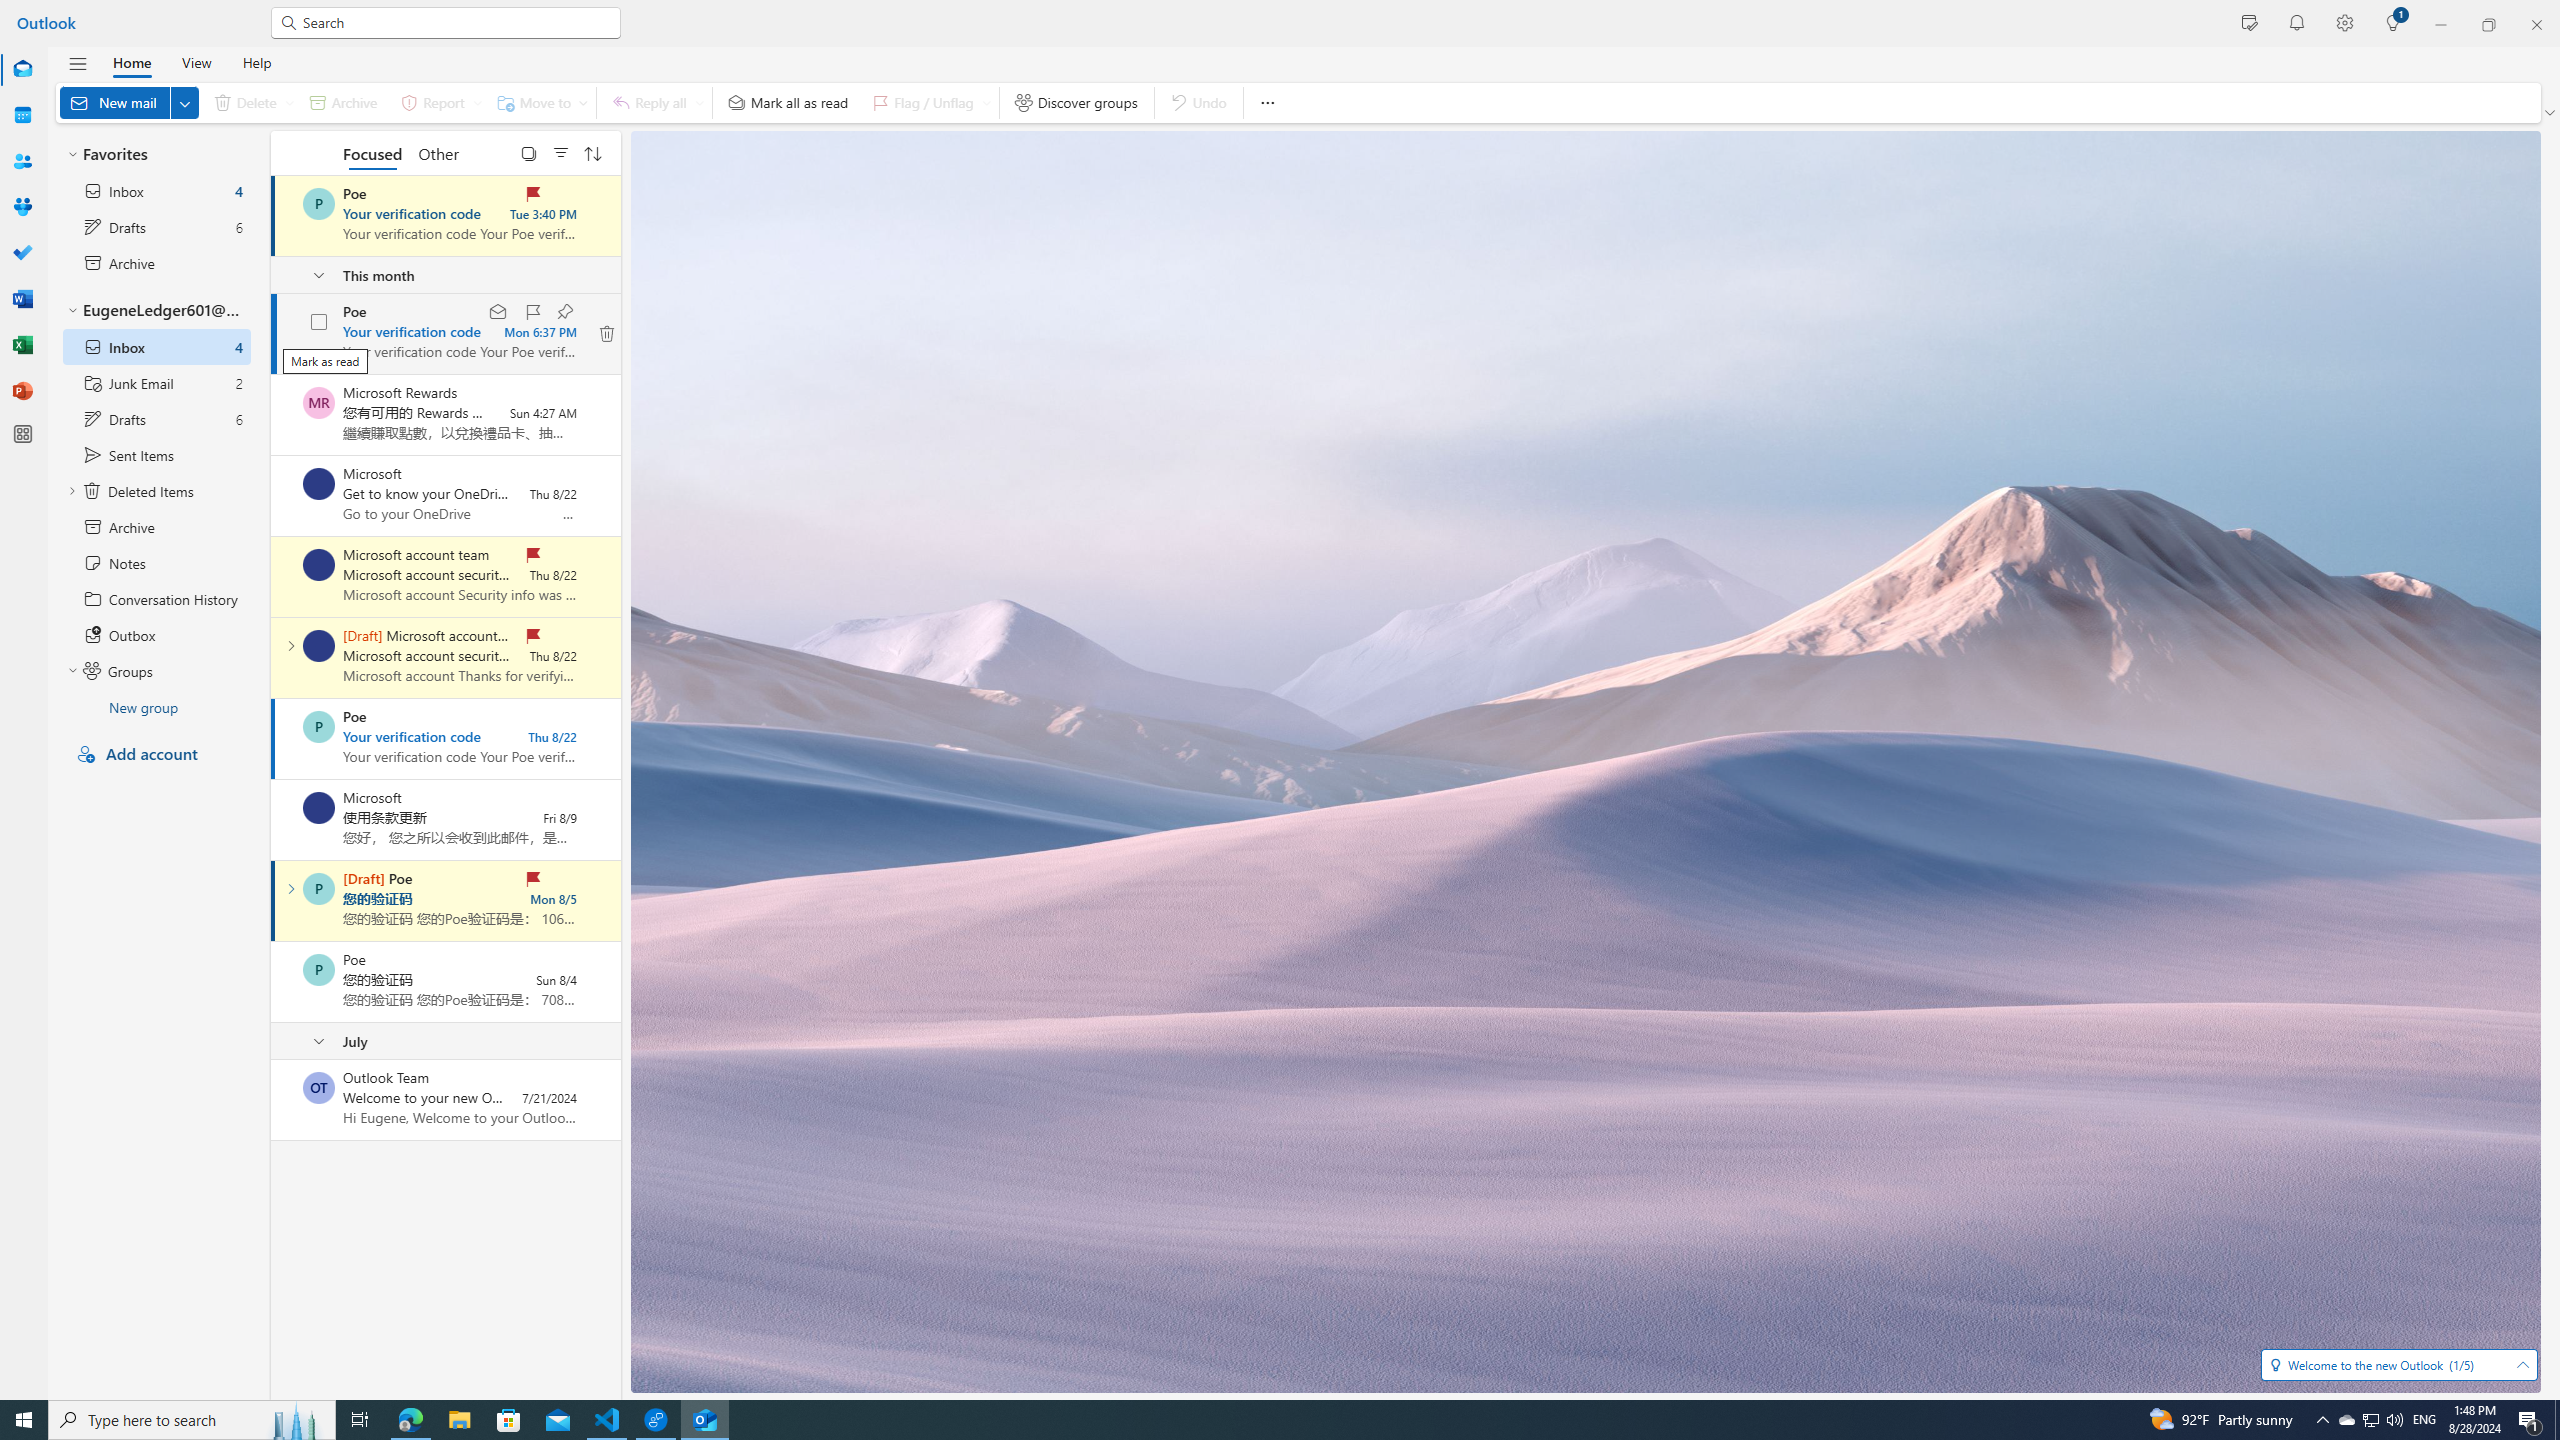 This screenshot has height=1440, width=2560. I want to click on Class: KBPxt hn2lg, so click(608, 334).